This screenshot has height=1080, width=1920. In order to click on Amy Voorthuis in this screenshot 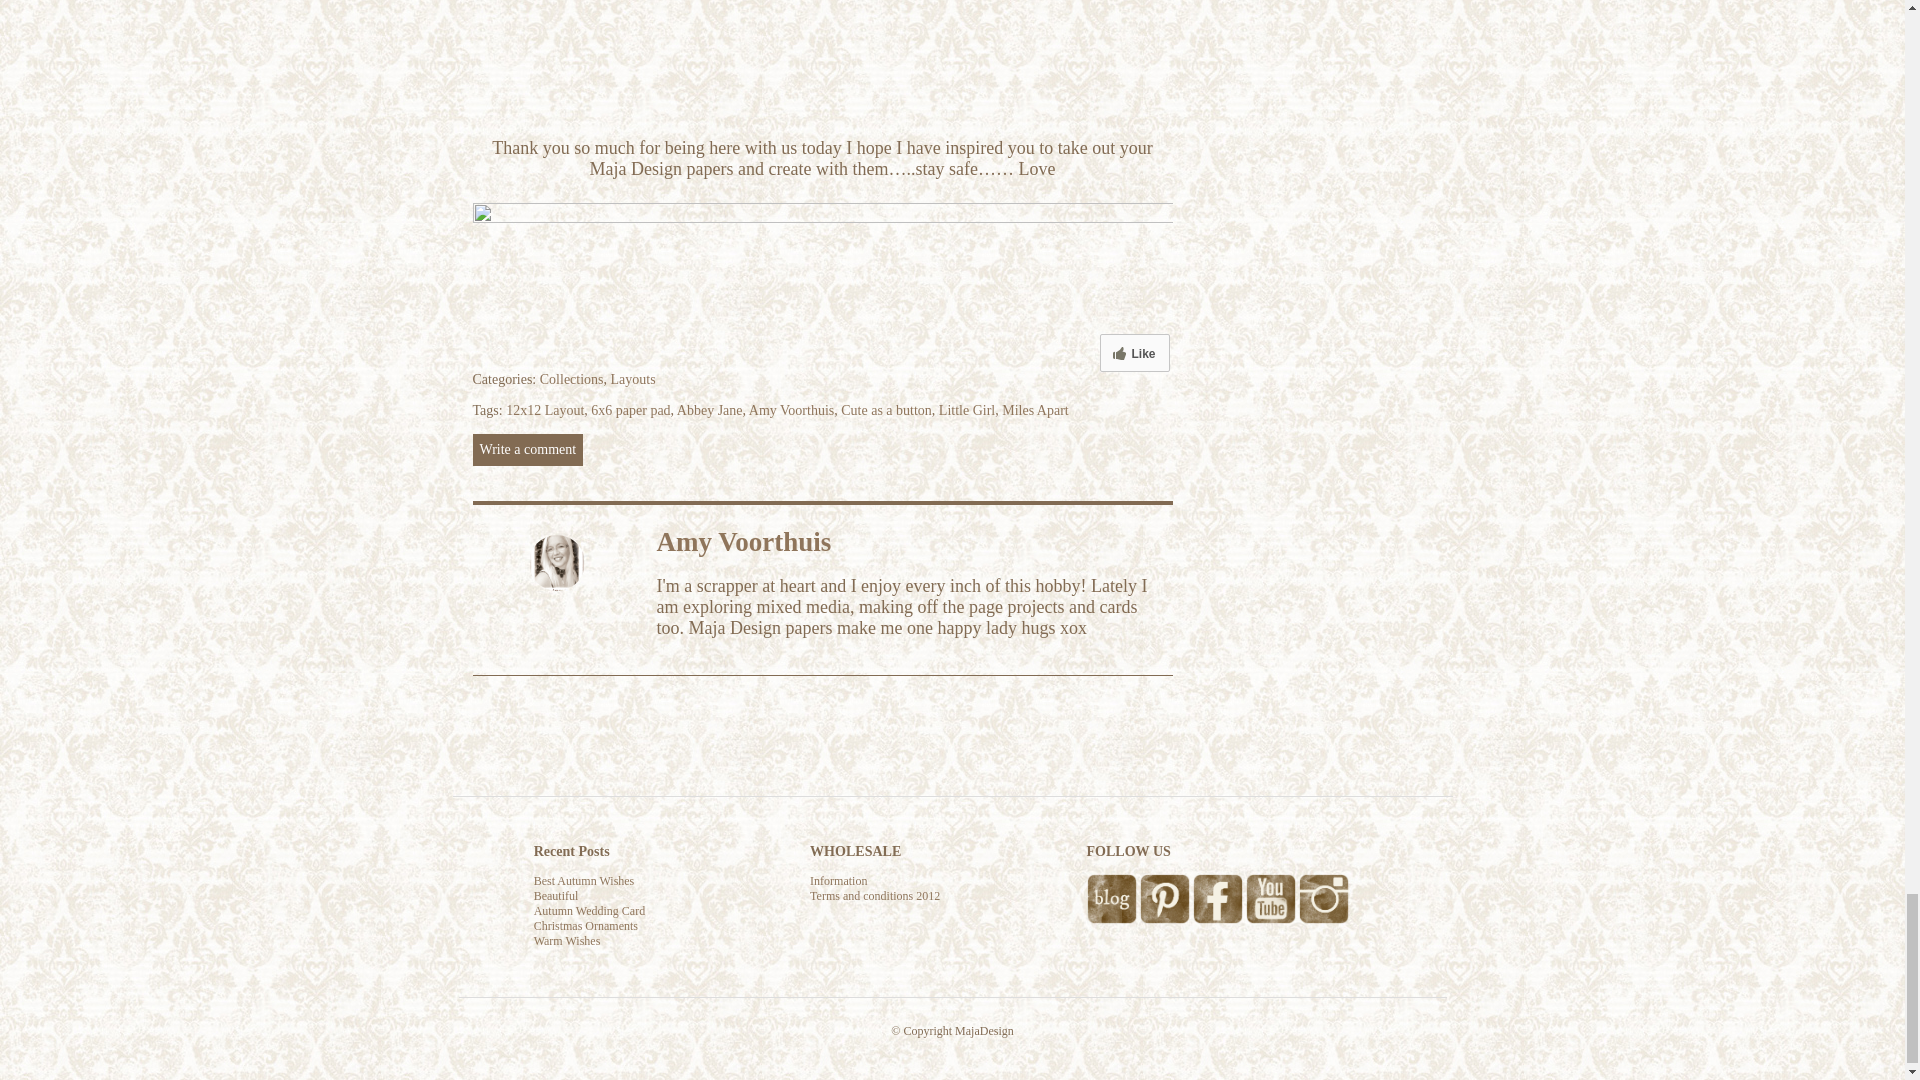, I will do `click(790, 410)`.